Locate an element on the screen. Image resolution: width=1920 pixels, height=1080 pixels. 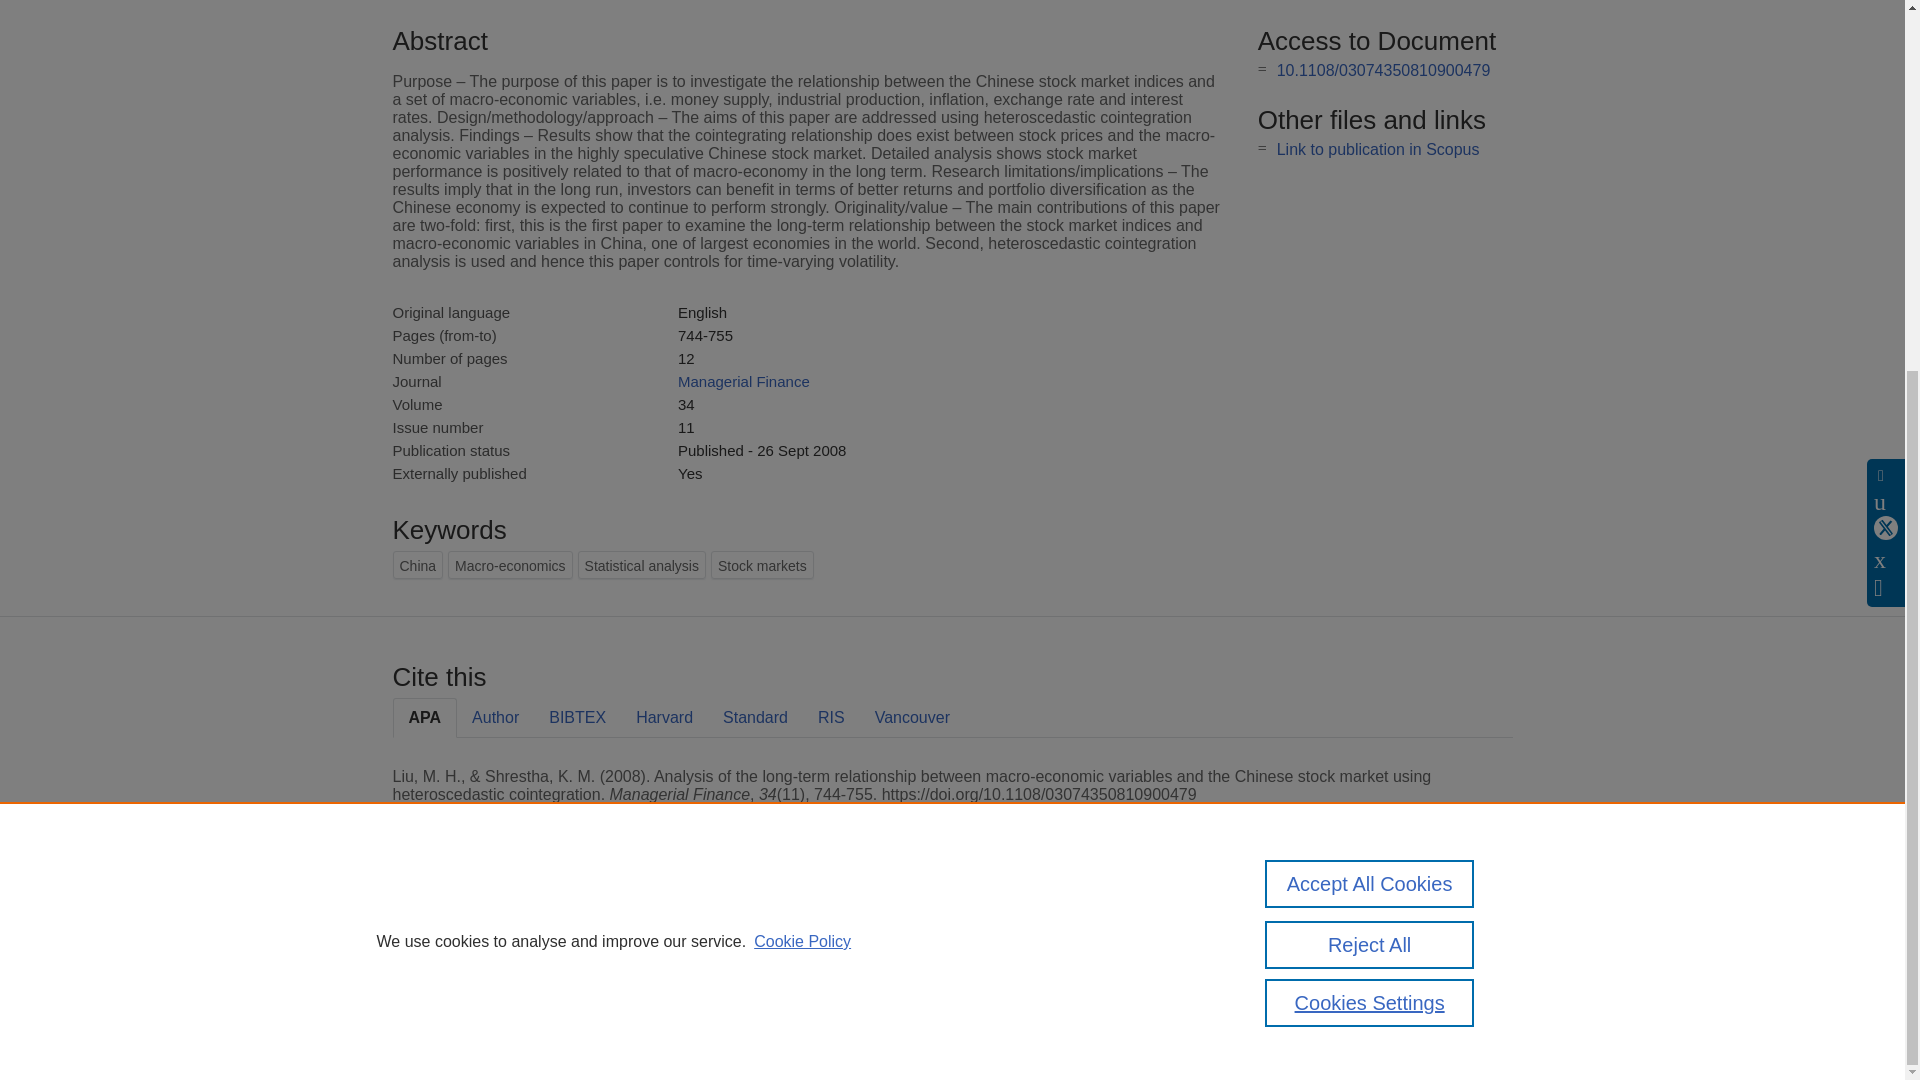
Cookies Settings is located at coordinates (440, 1030).